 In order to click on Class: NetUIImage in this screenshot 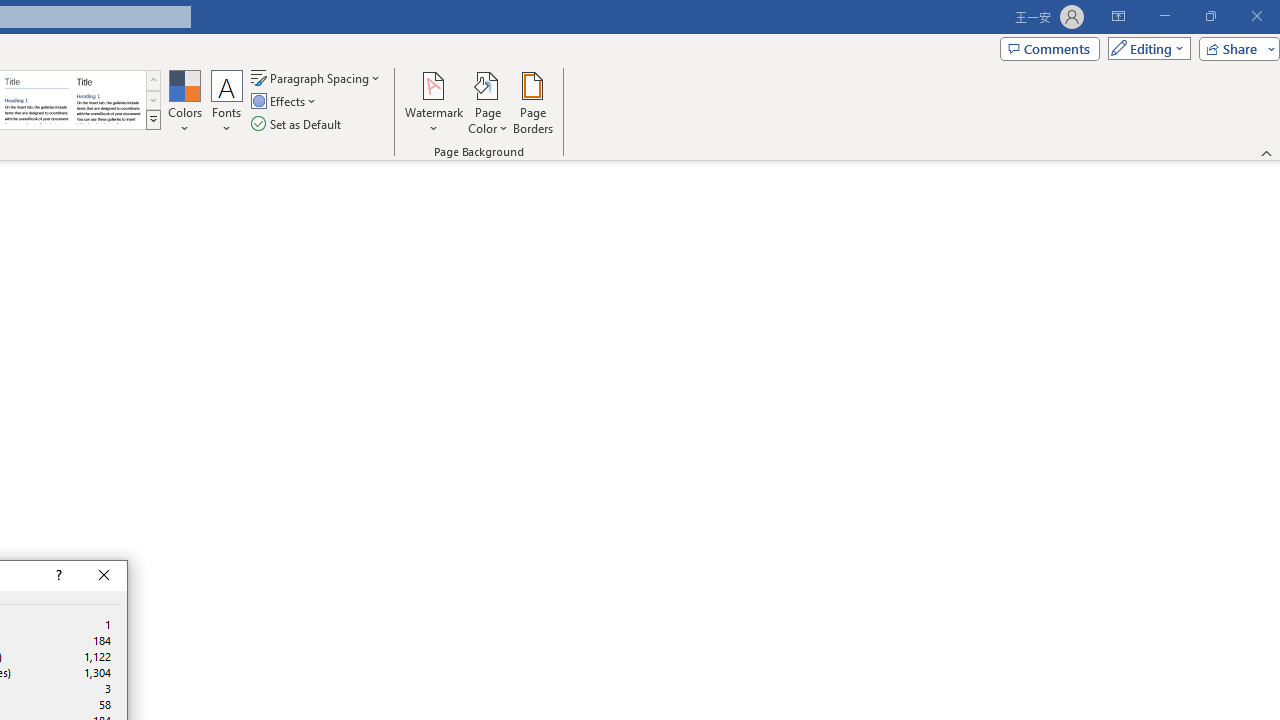, I will do `click(153, 119)`.